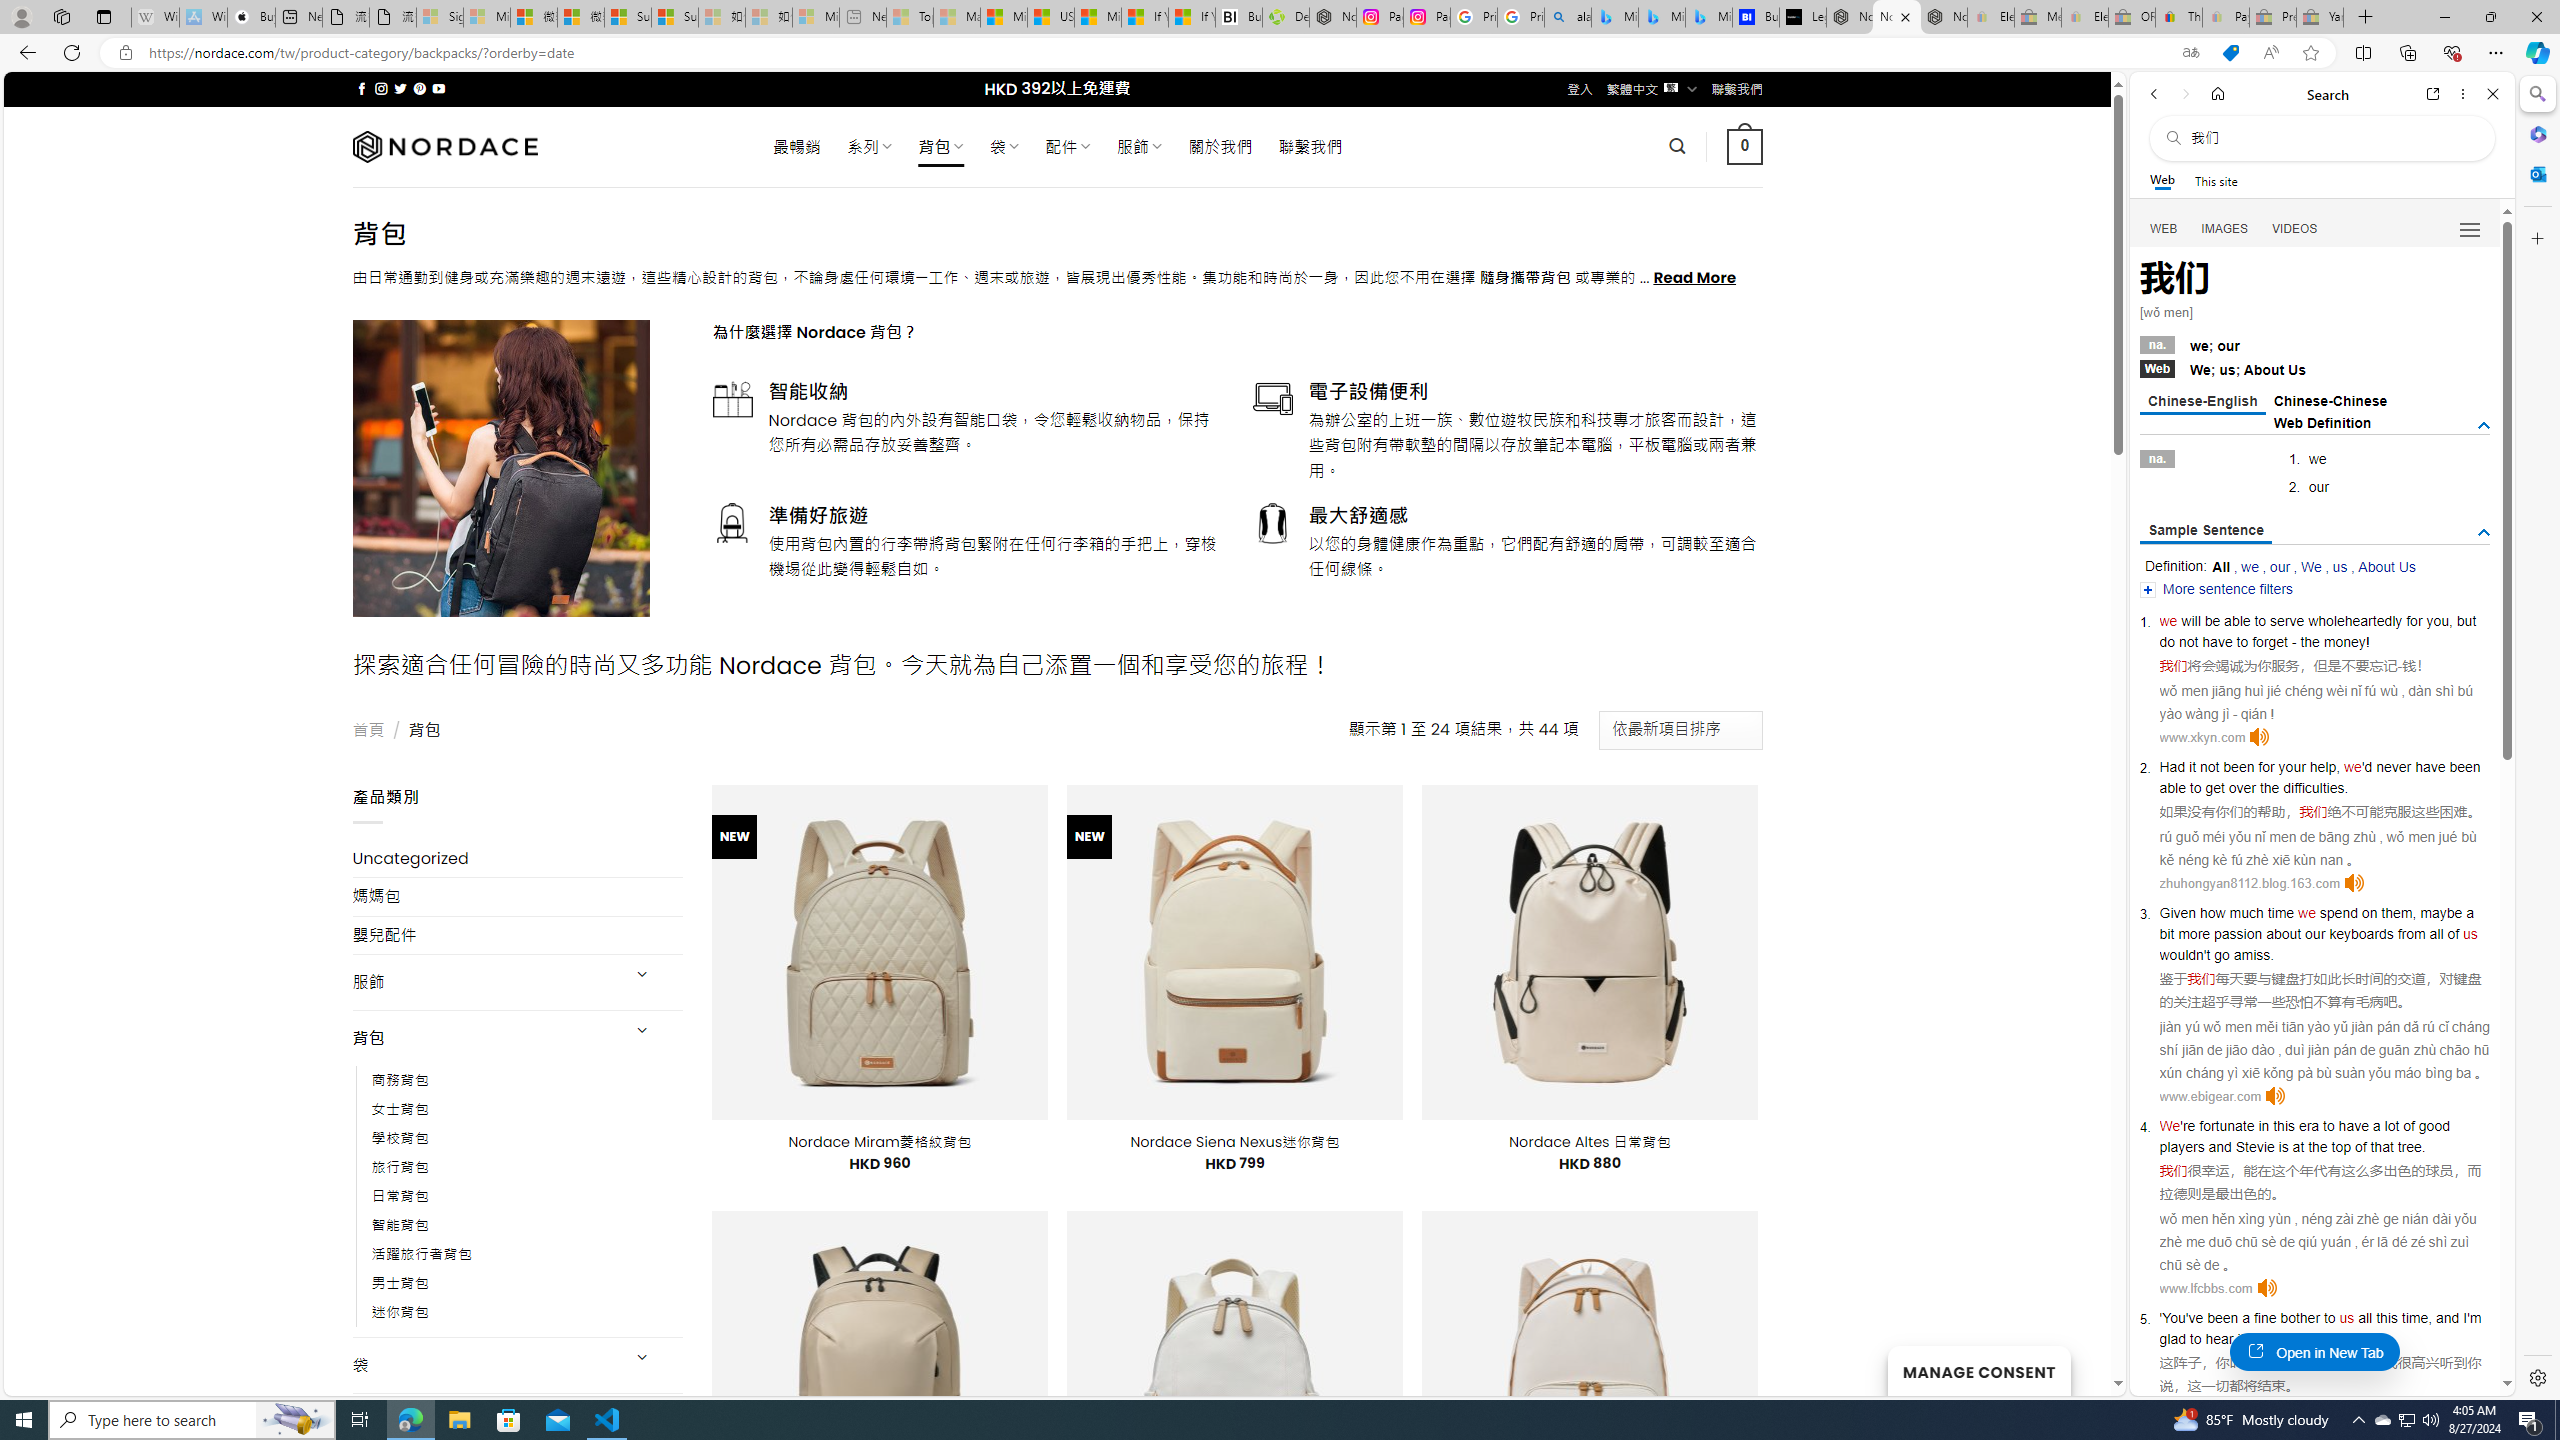 This screenshot has width=2560, height=1440. What do you see at coordinates (2433, 94) in the screenshot?
I see `Open link in new tab` at bounding box center [2433, 94].